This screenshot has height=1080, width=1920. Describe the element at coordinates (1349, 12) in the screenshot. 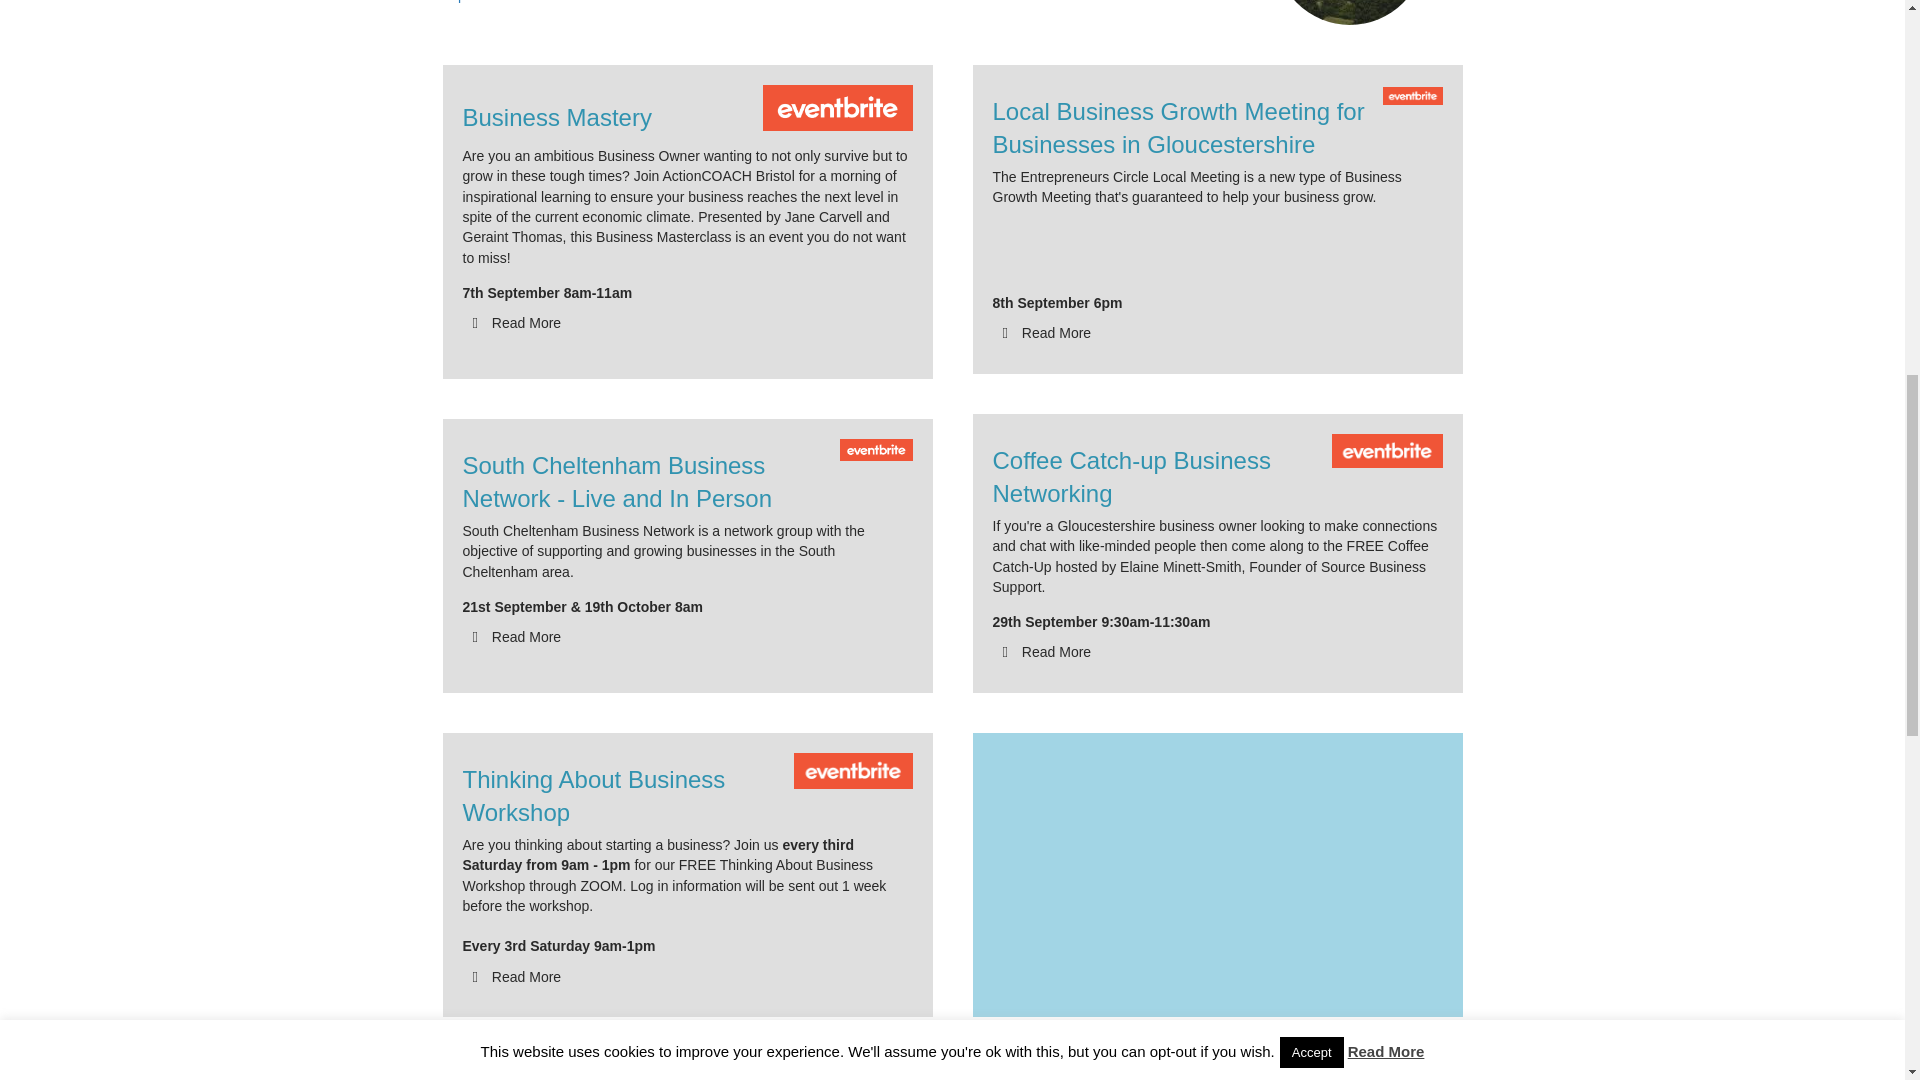

I see `Robinswood 11` at that location.